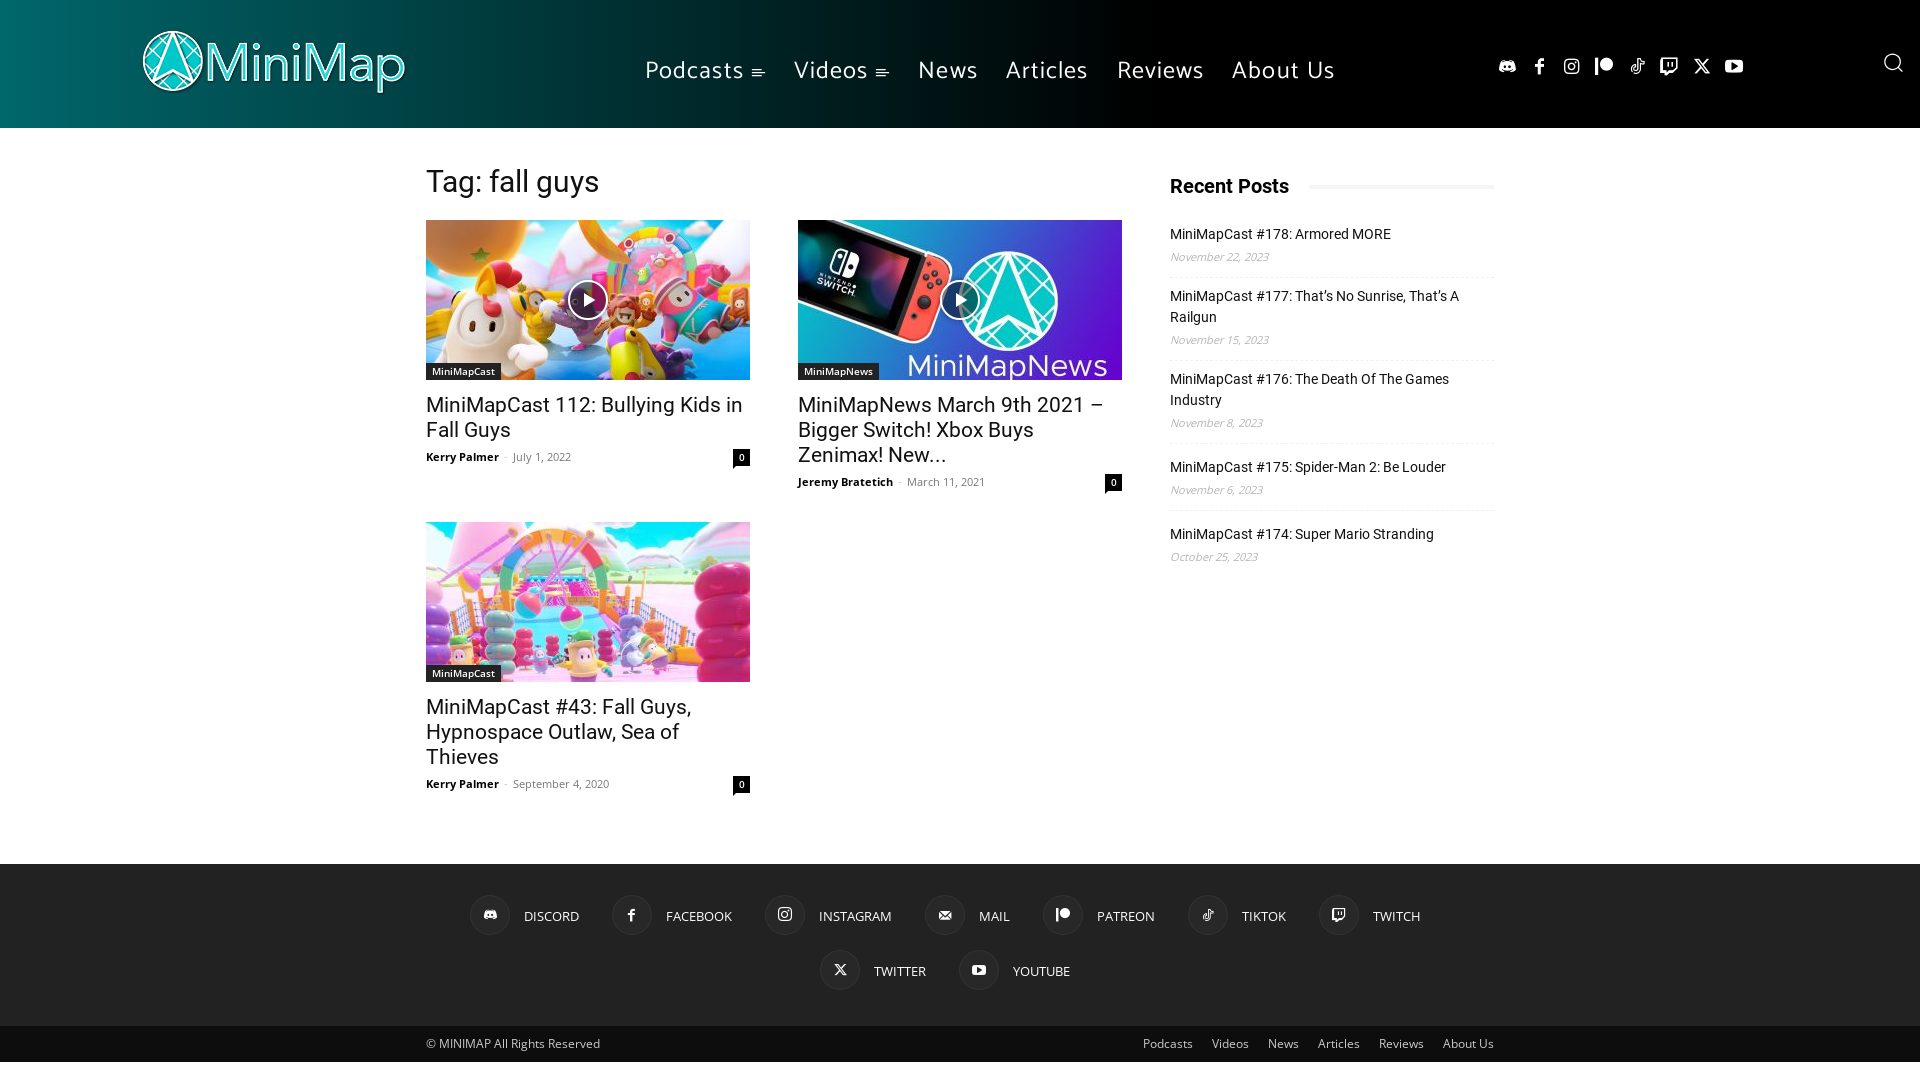 Image resolution: width=1920 pixels, height=1080 pixels. Describe the element at coordinates (1369, 915) in the screenshot. I see `TWITCH` at that location.